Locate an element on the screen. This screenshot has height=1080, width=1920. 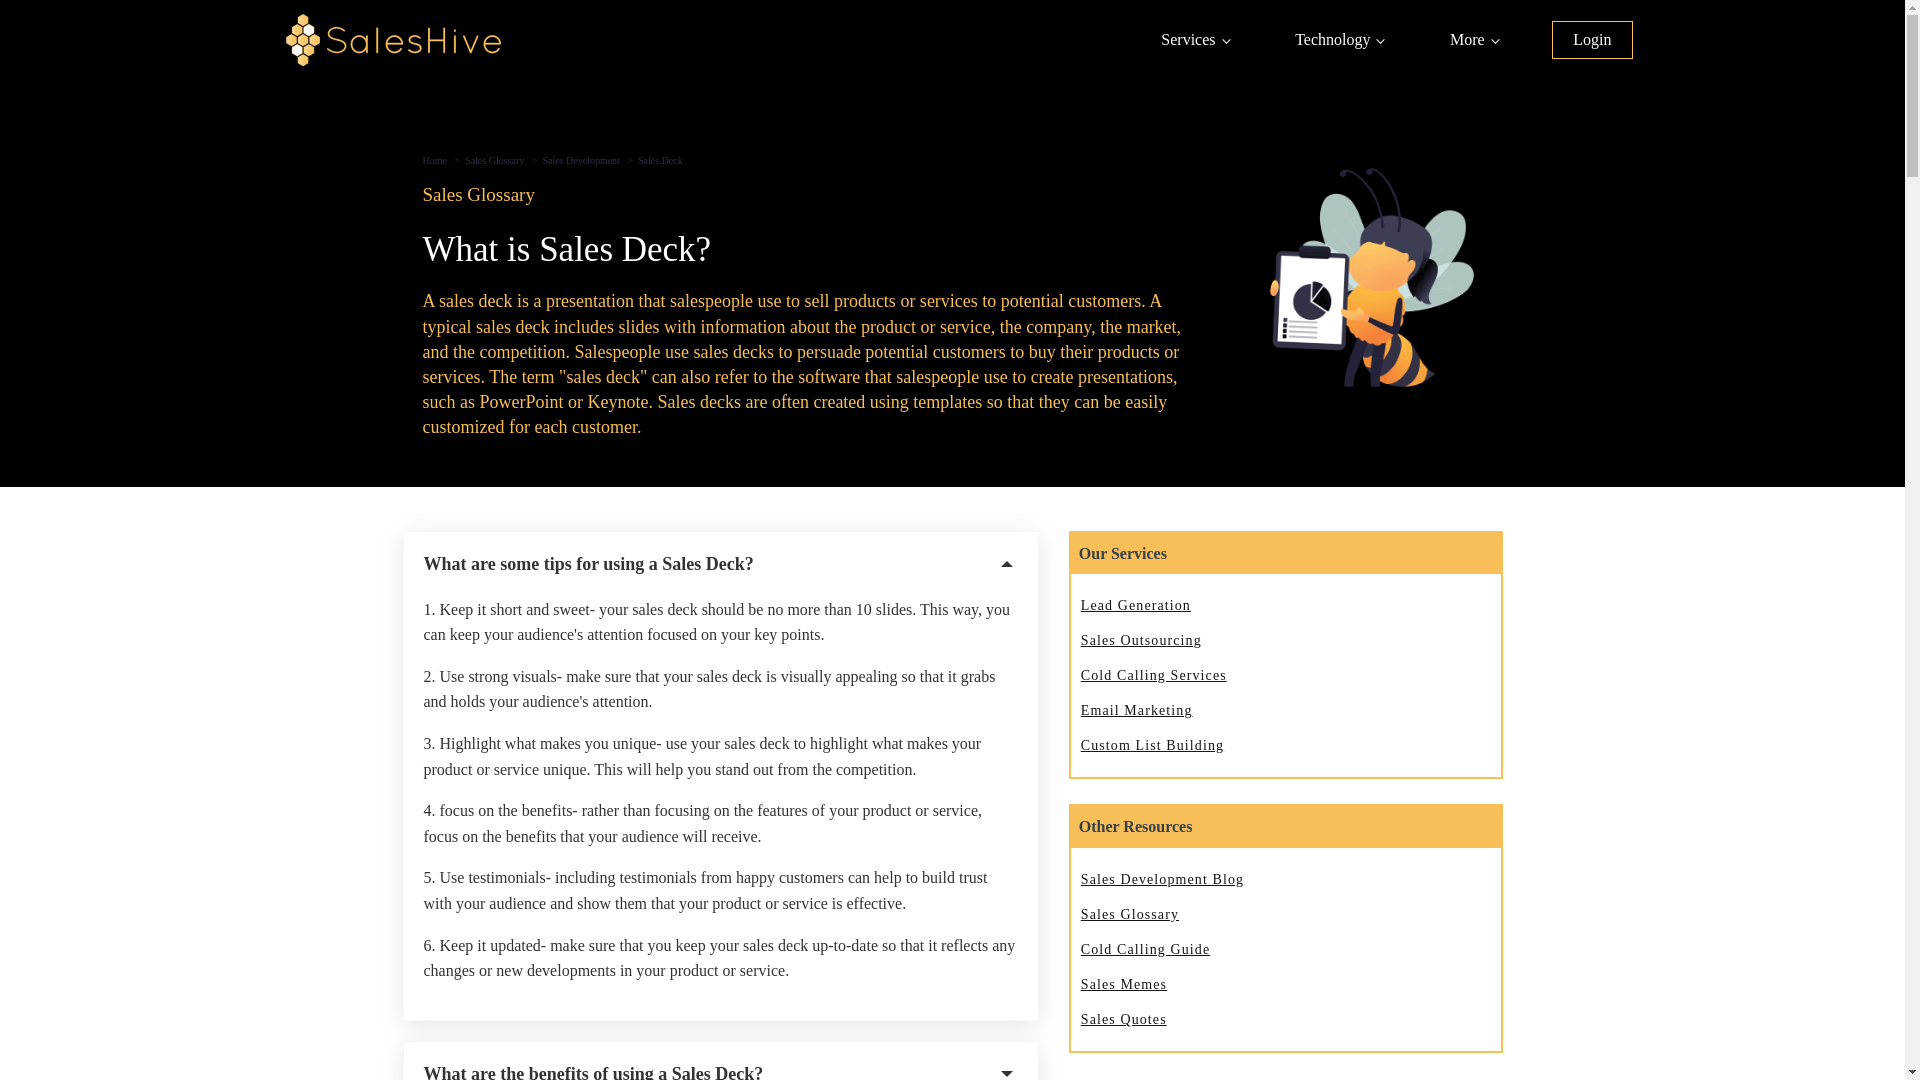
More is located at coordinates (1473, 40).